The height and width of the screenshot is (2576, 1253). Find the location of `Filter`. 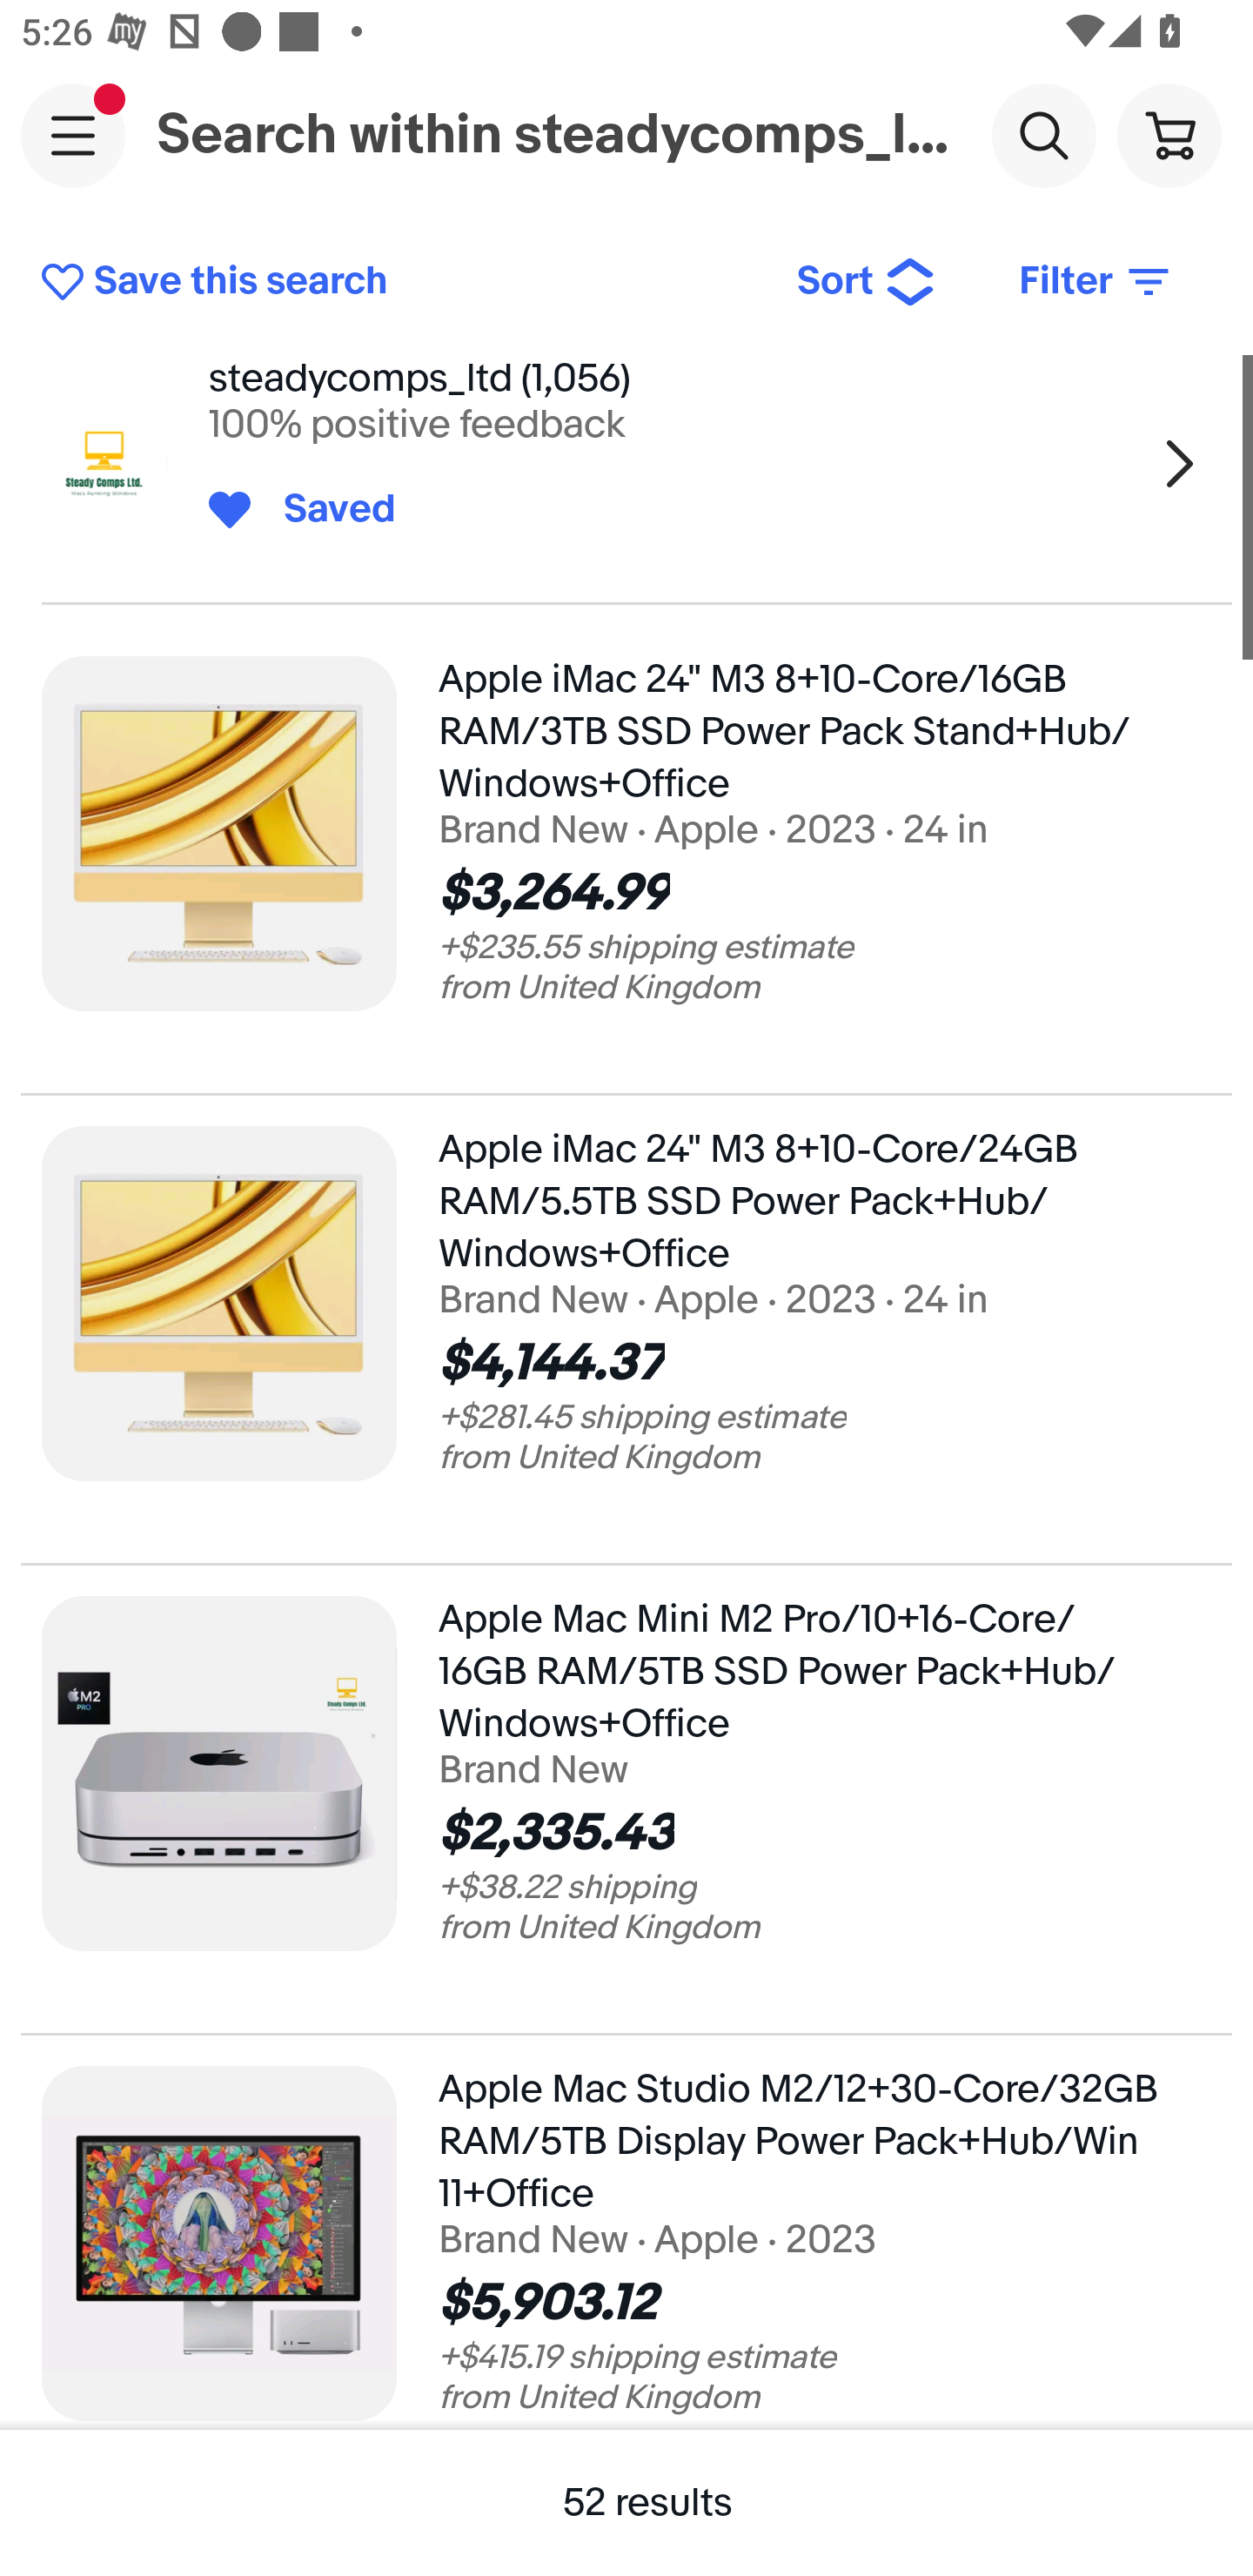

Filter is located at coordinates (1096, 282).